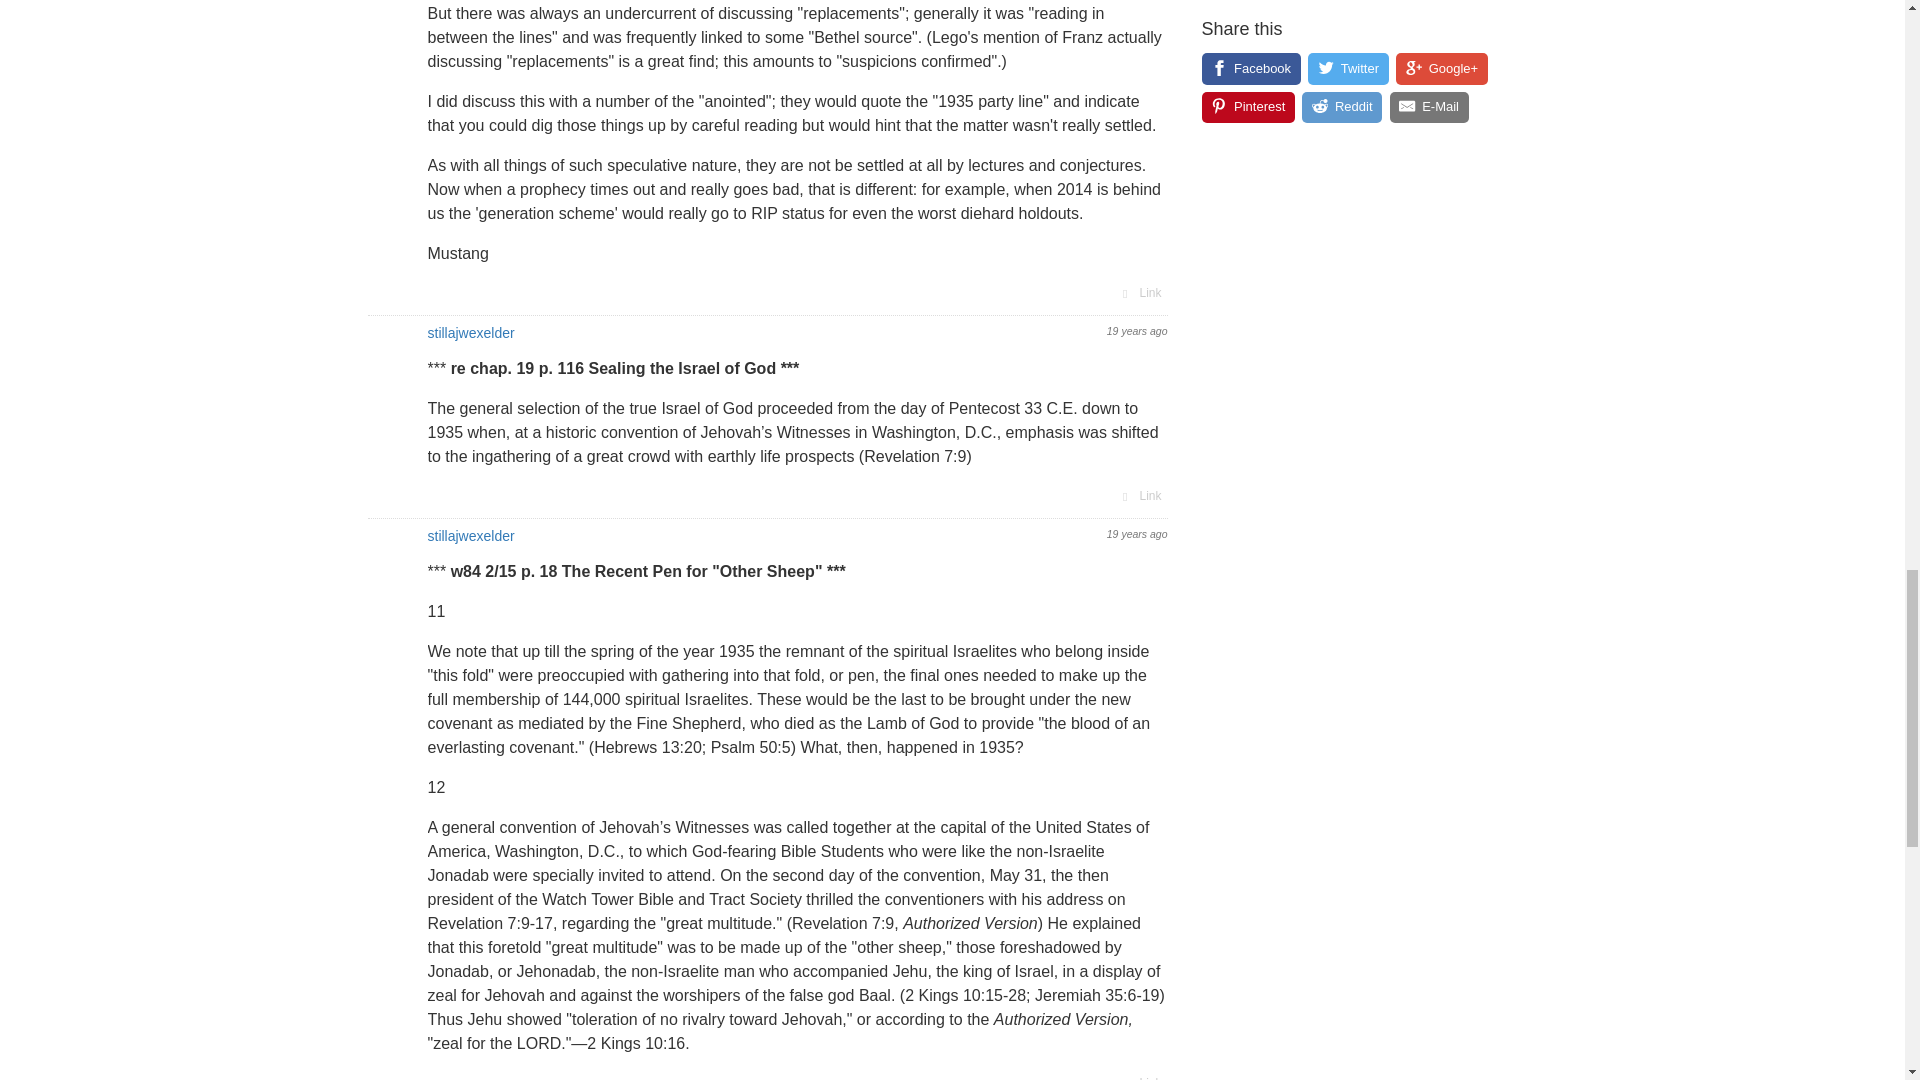 This screenshot has height=1080, width=1920. Describe the element at coordinates (471, 536) in the screenshot. I see `stillajwexelder` at that location.